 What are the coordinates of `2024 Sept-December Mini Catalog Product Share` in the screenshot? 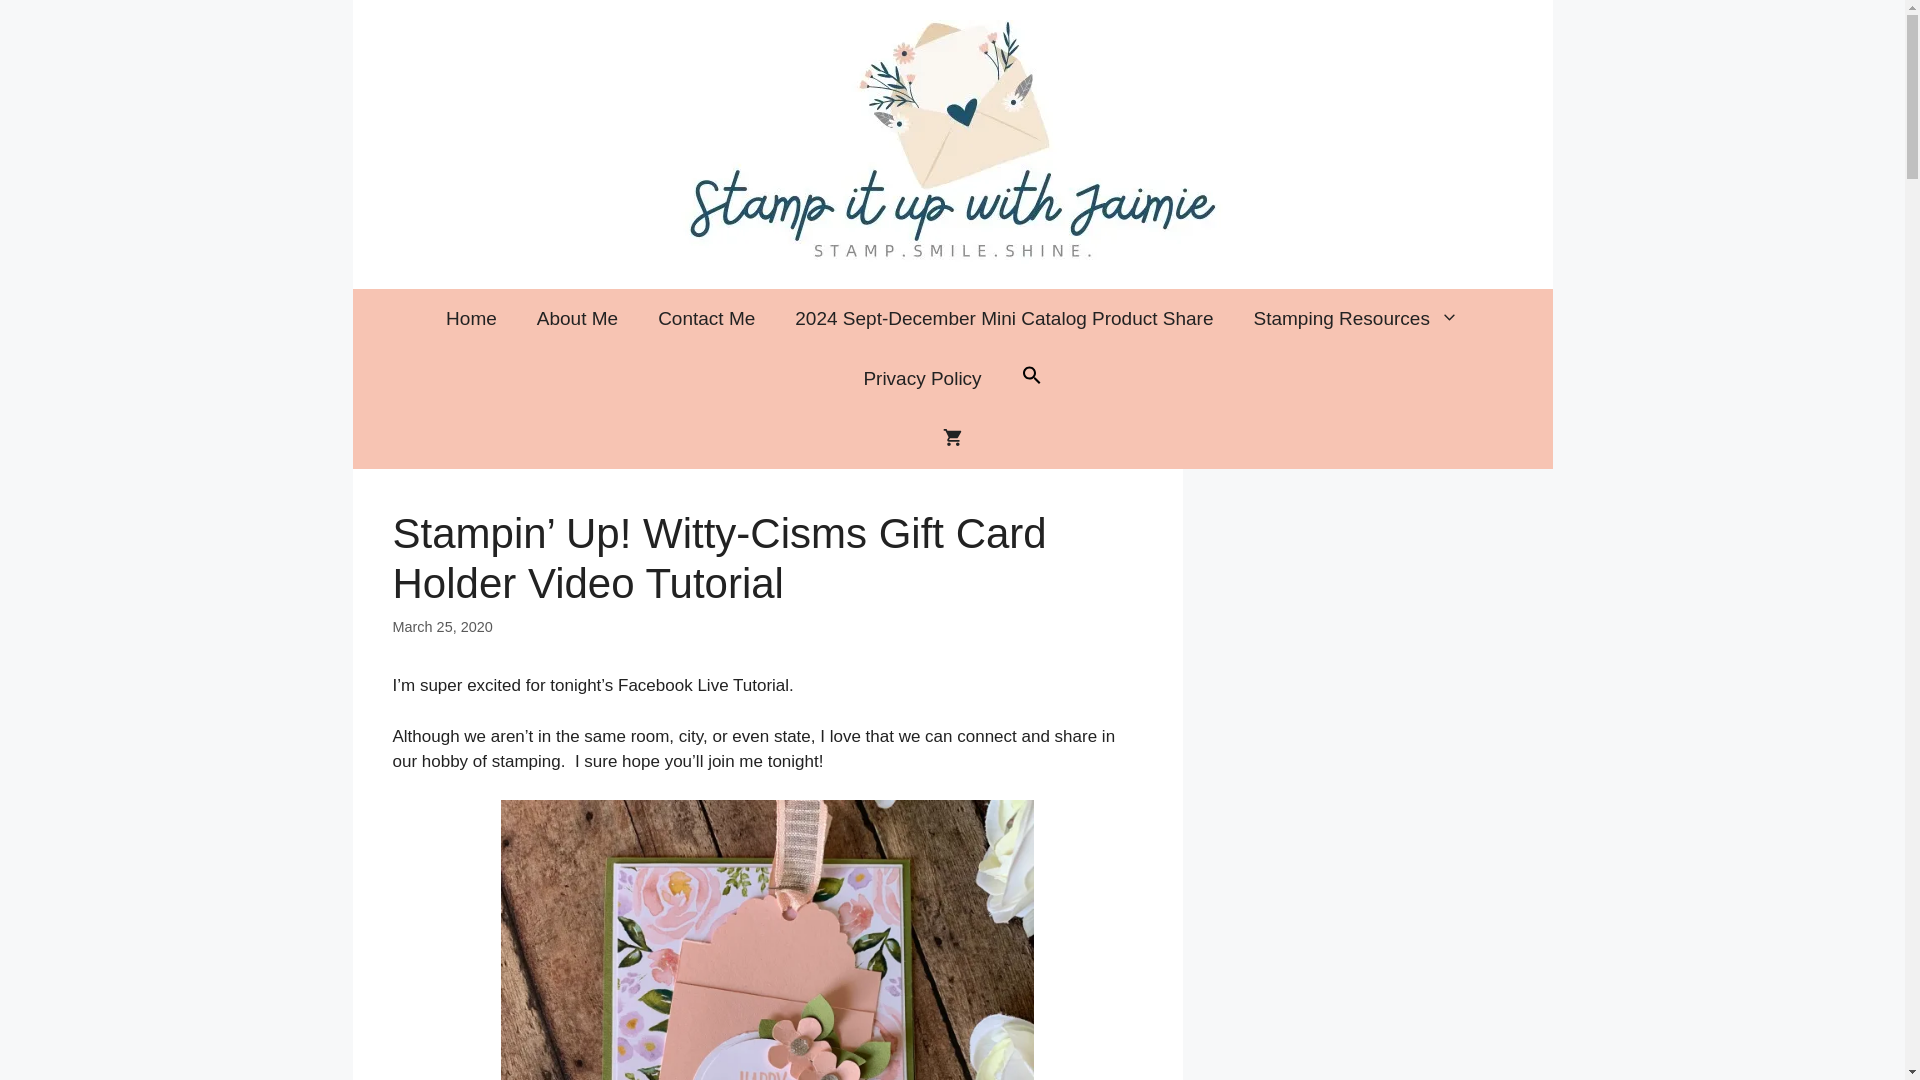 It's located at (1004, 318).